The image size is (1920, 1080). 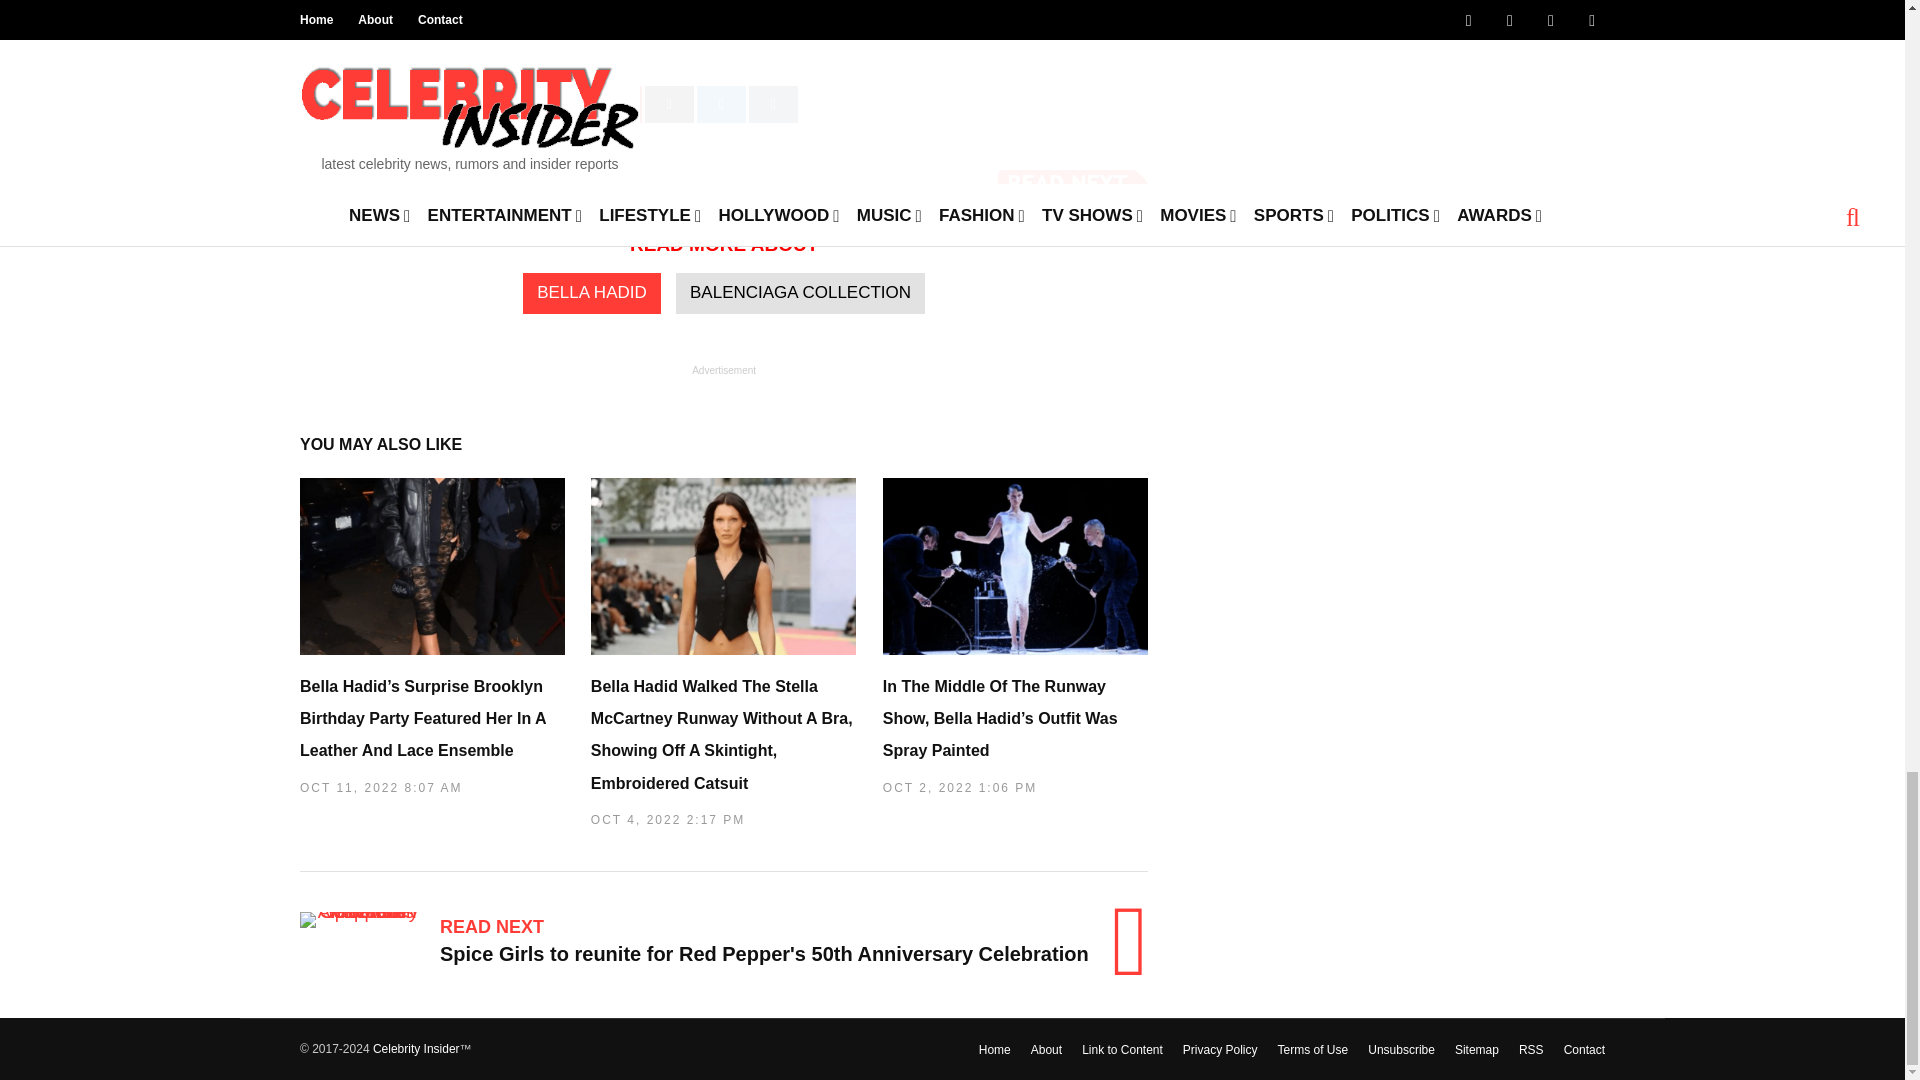 I want to click on Share On Facebook, so click(x=390, y=104).